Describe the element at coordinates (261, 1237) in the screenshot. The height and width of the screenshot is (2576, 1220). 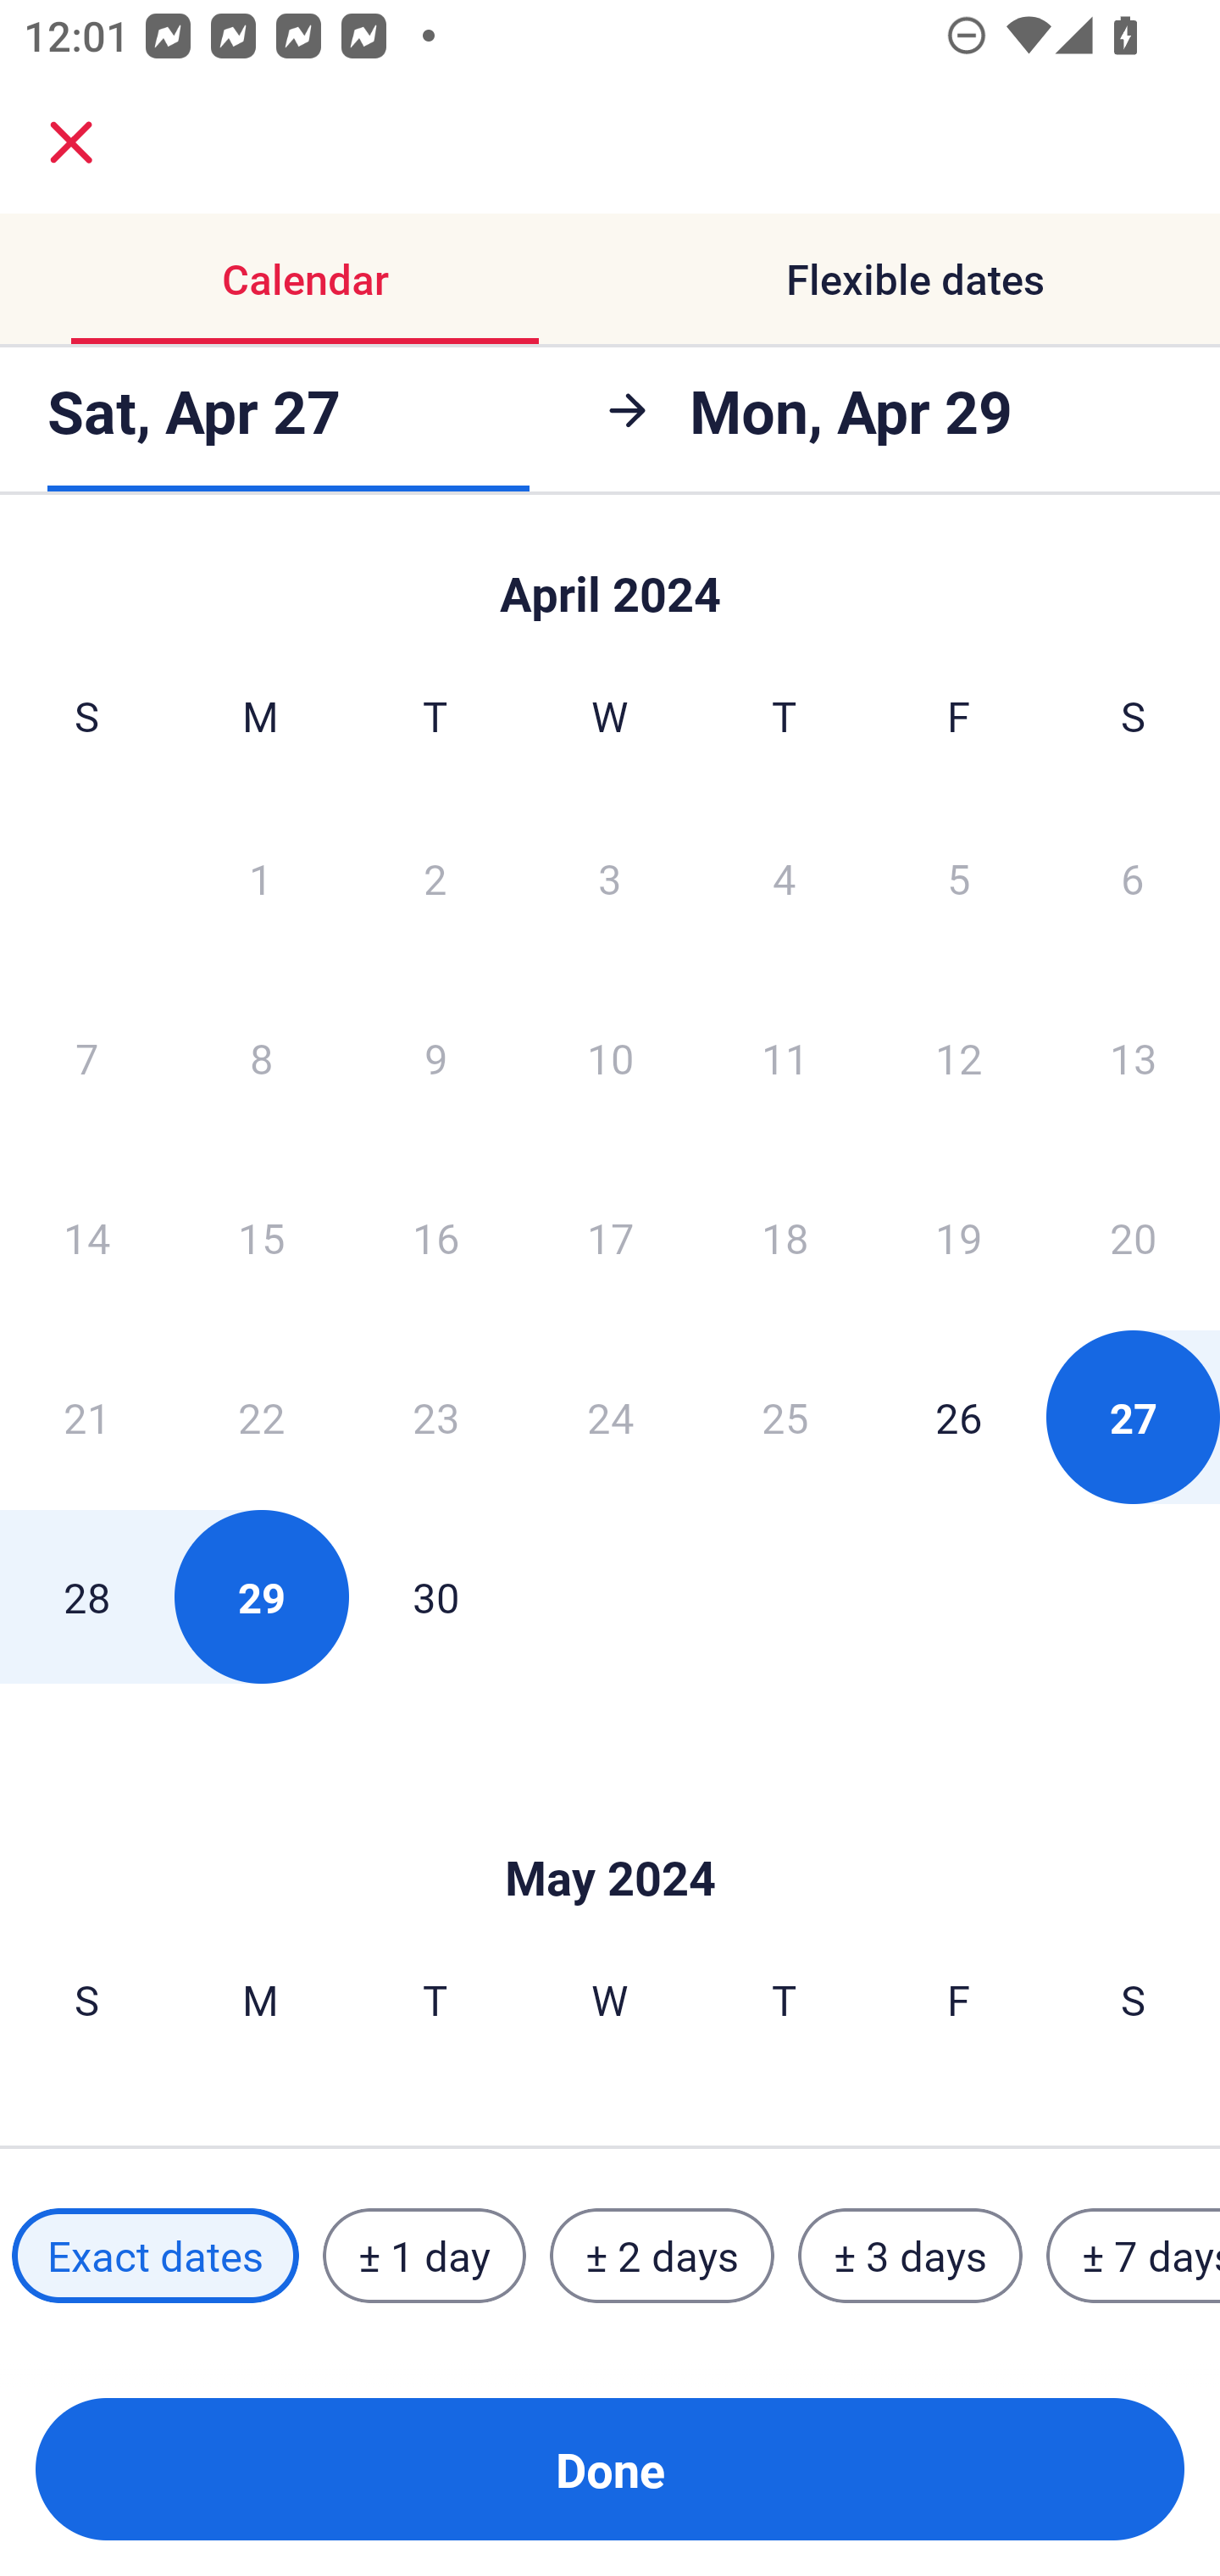
I see `15 Monday, April 15, 2024` at that location.